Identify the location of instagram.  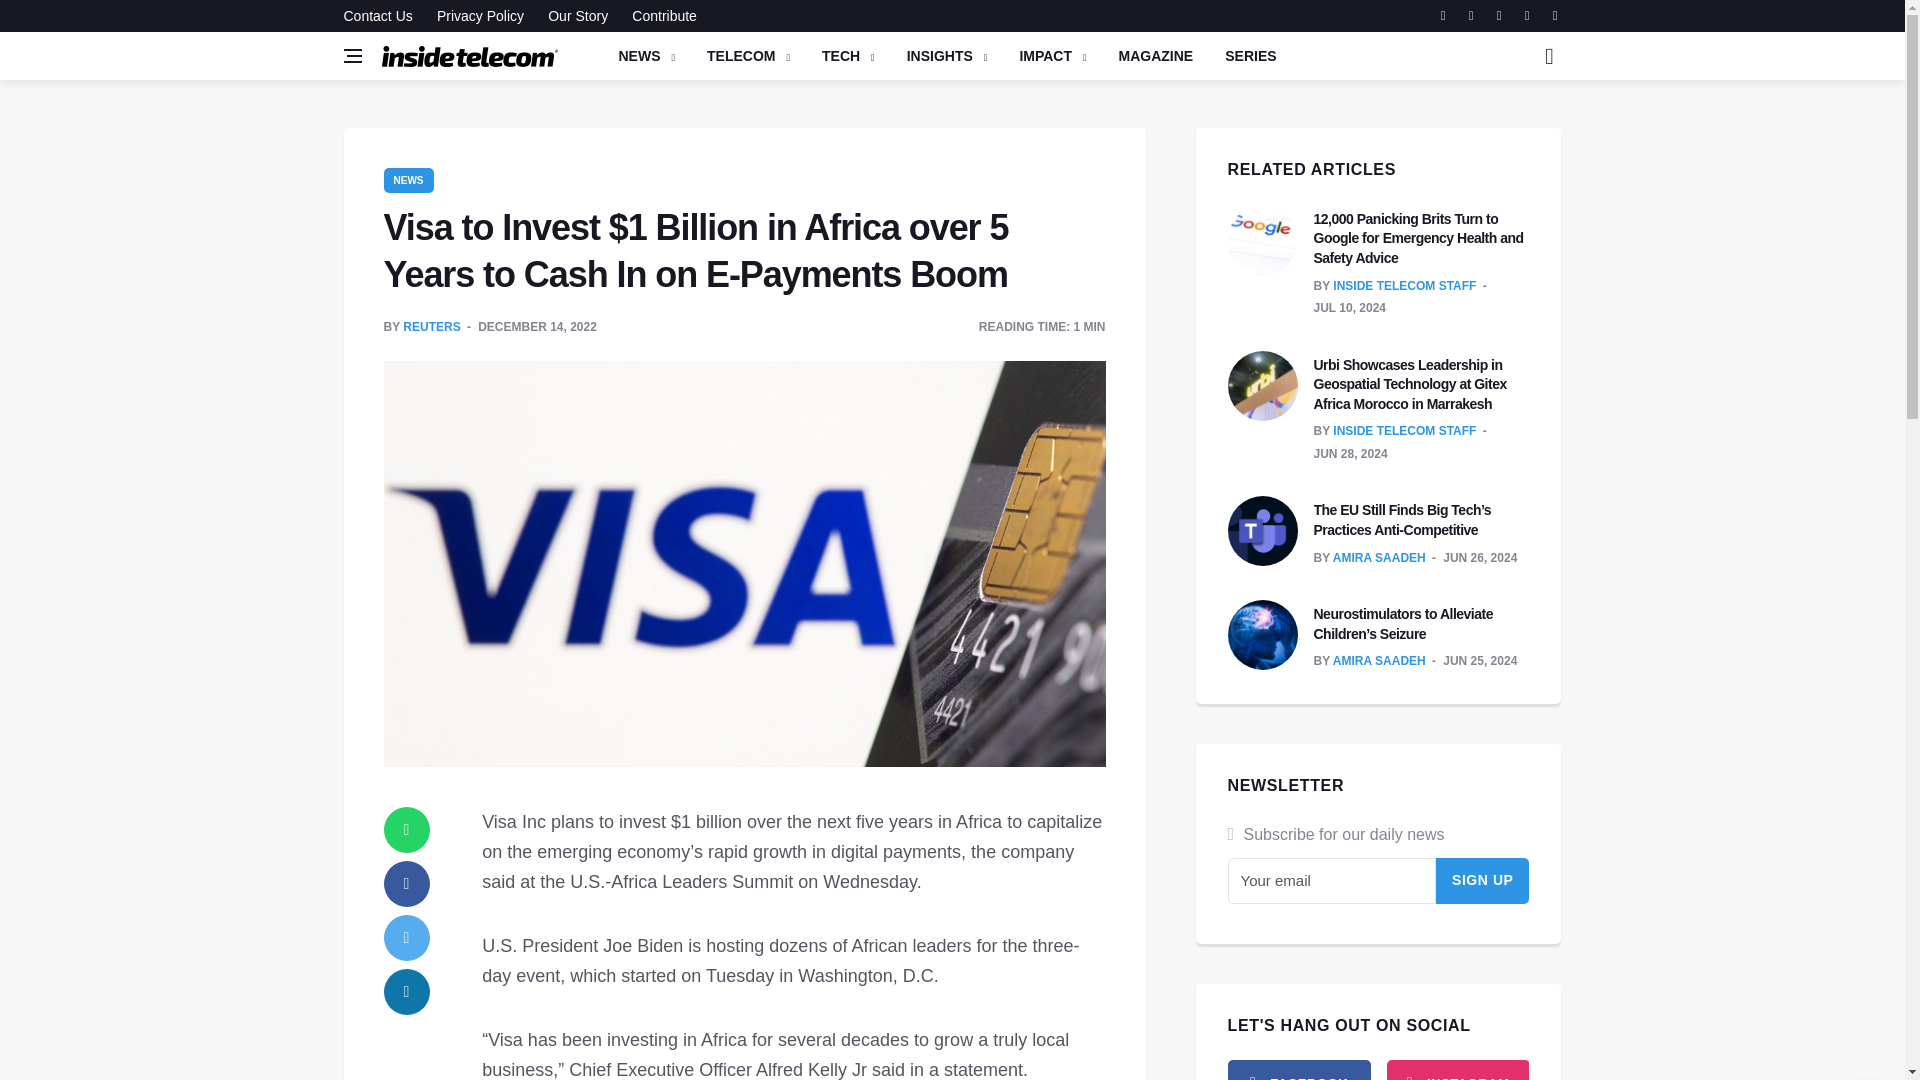
(1457, 1070).